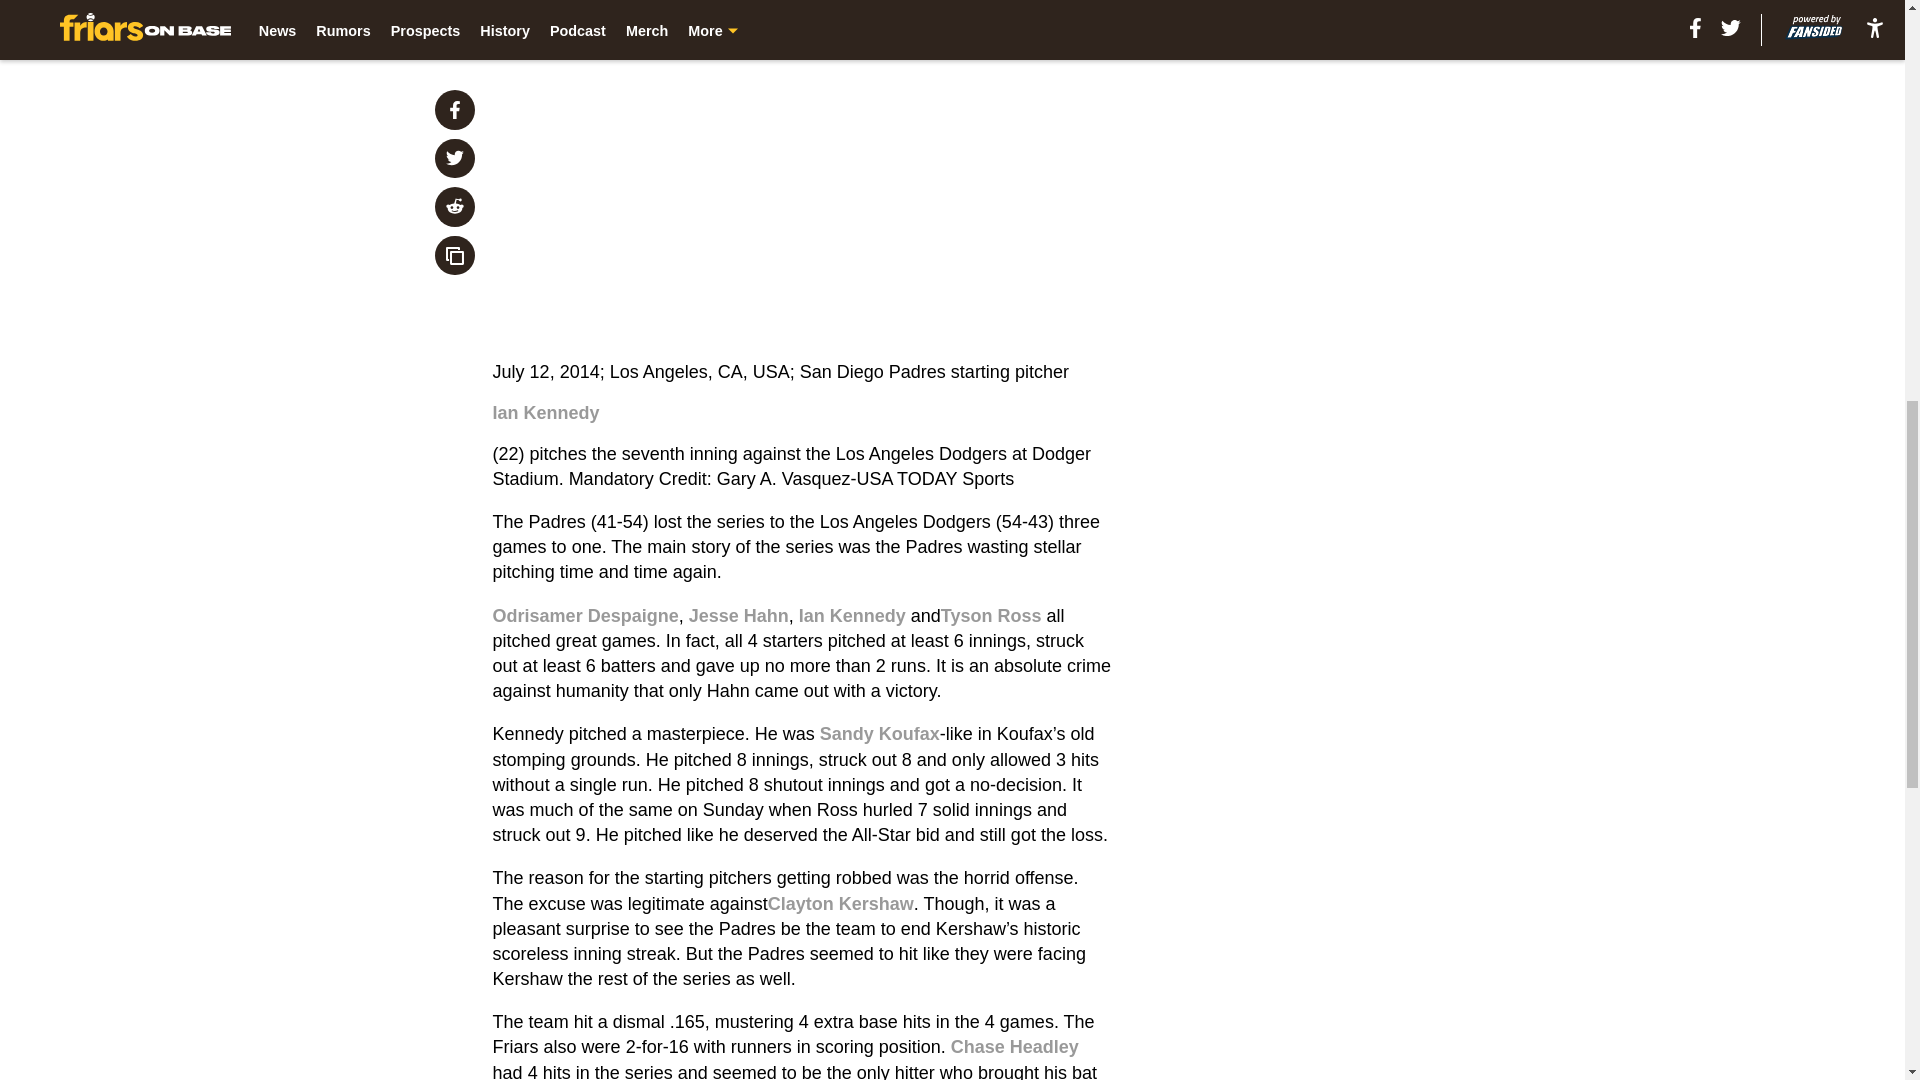 The width and height of the screenshot is (1920, 1080). Describe the element at coordinates (739, 616) in the screenshot. I see `Jesse Hahn` at that location.